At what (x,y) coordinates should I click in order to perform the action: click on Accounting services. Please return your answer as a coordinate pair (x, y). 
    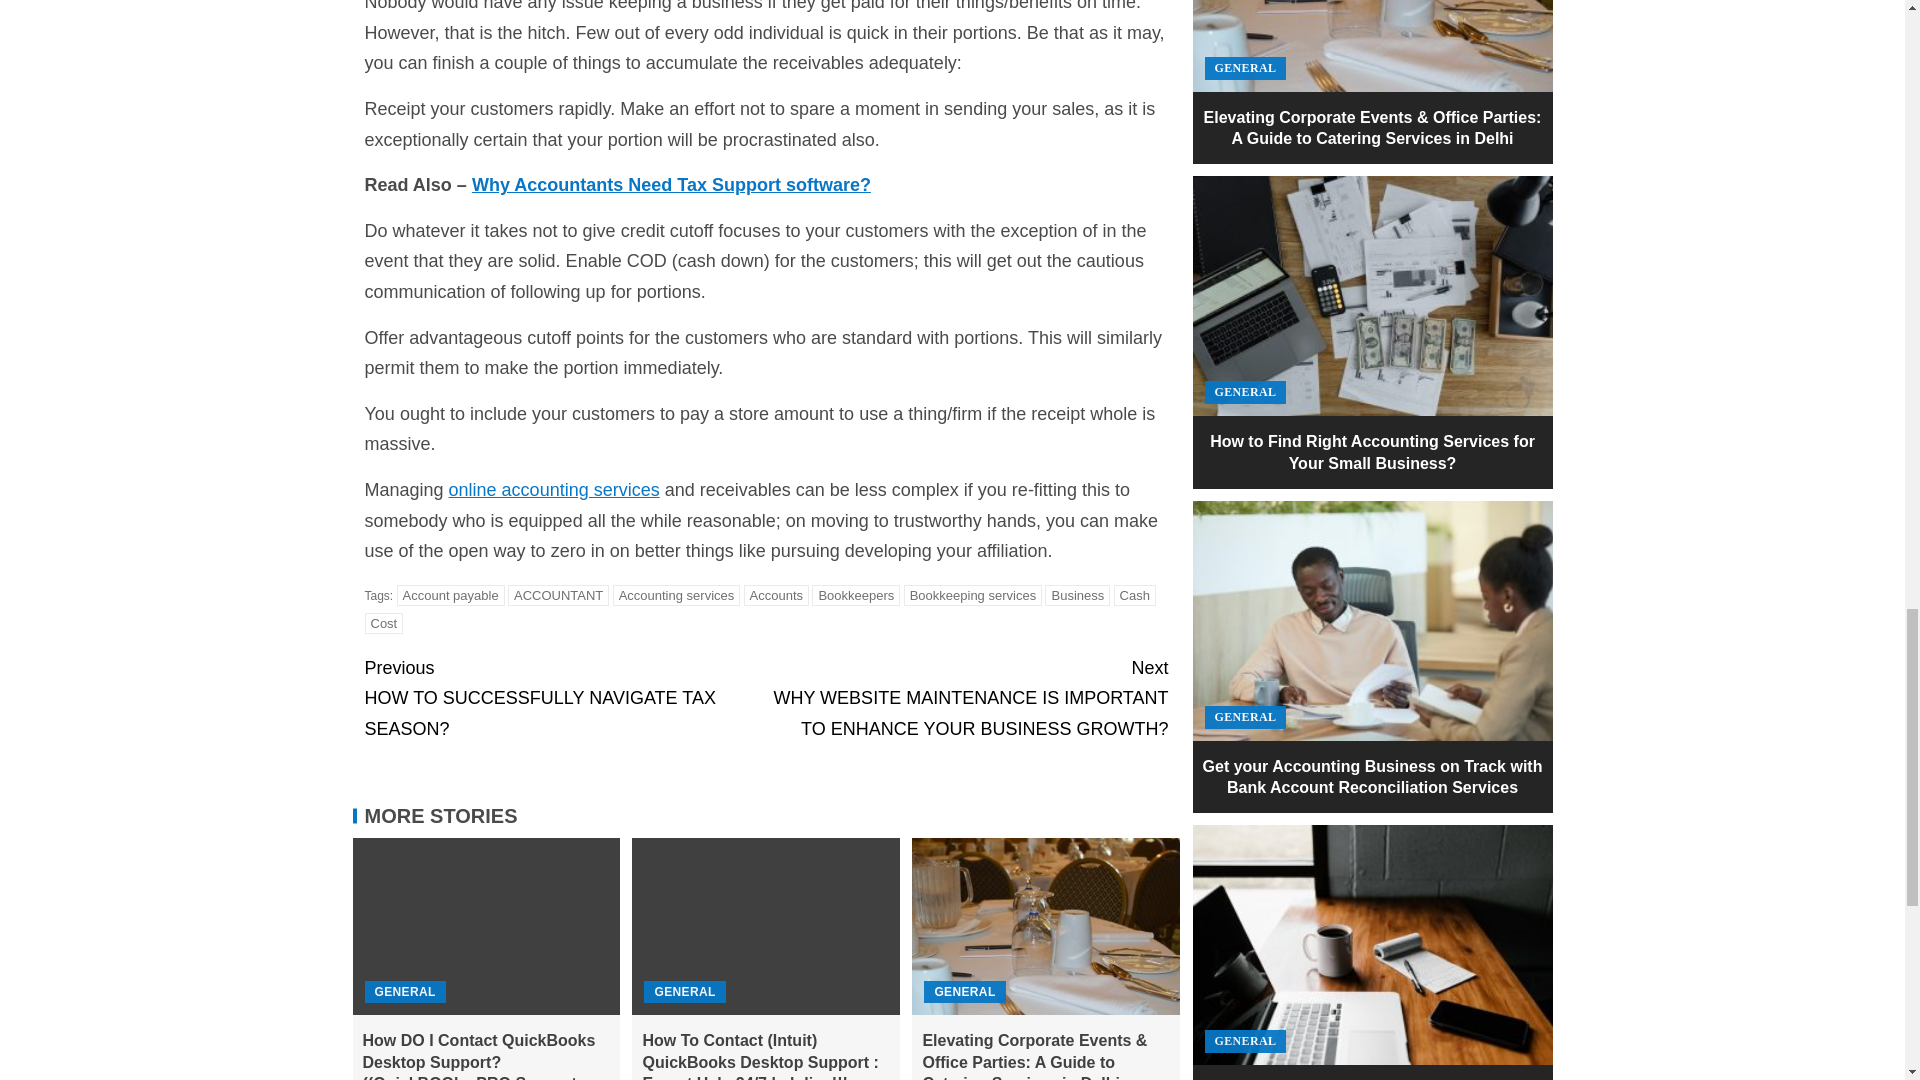
    Looking at the image, I should click on (404, 992).